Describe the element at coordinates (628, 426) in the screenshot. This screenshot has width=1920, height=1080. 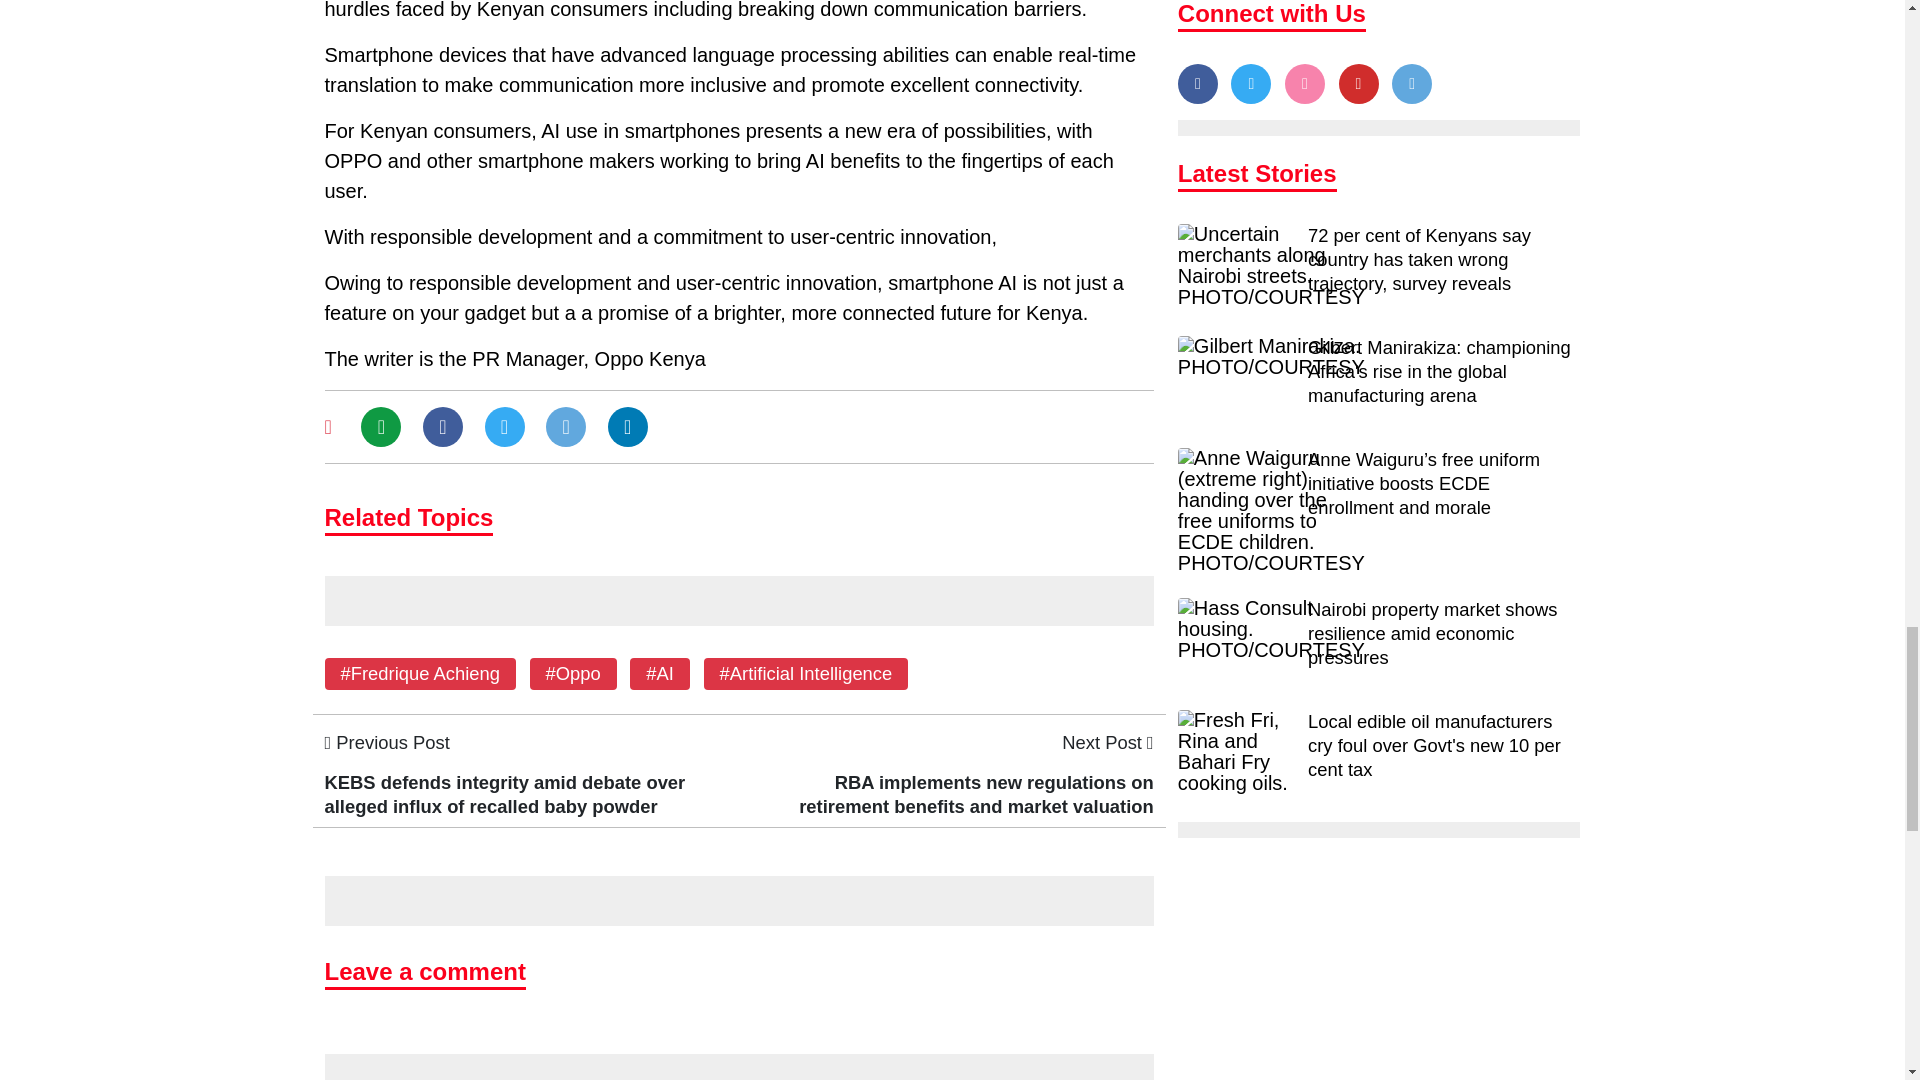
I see `Share via Linked` at that location.